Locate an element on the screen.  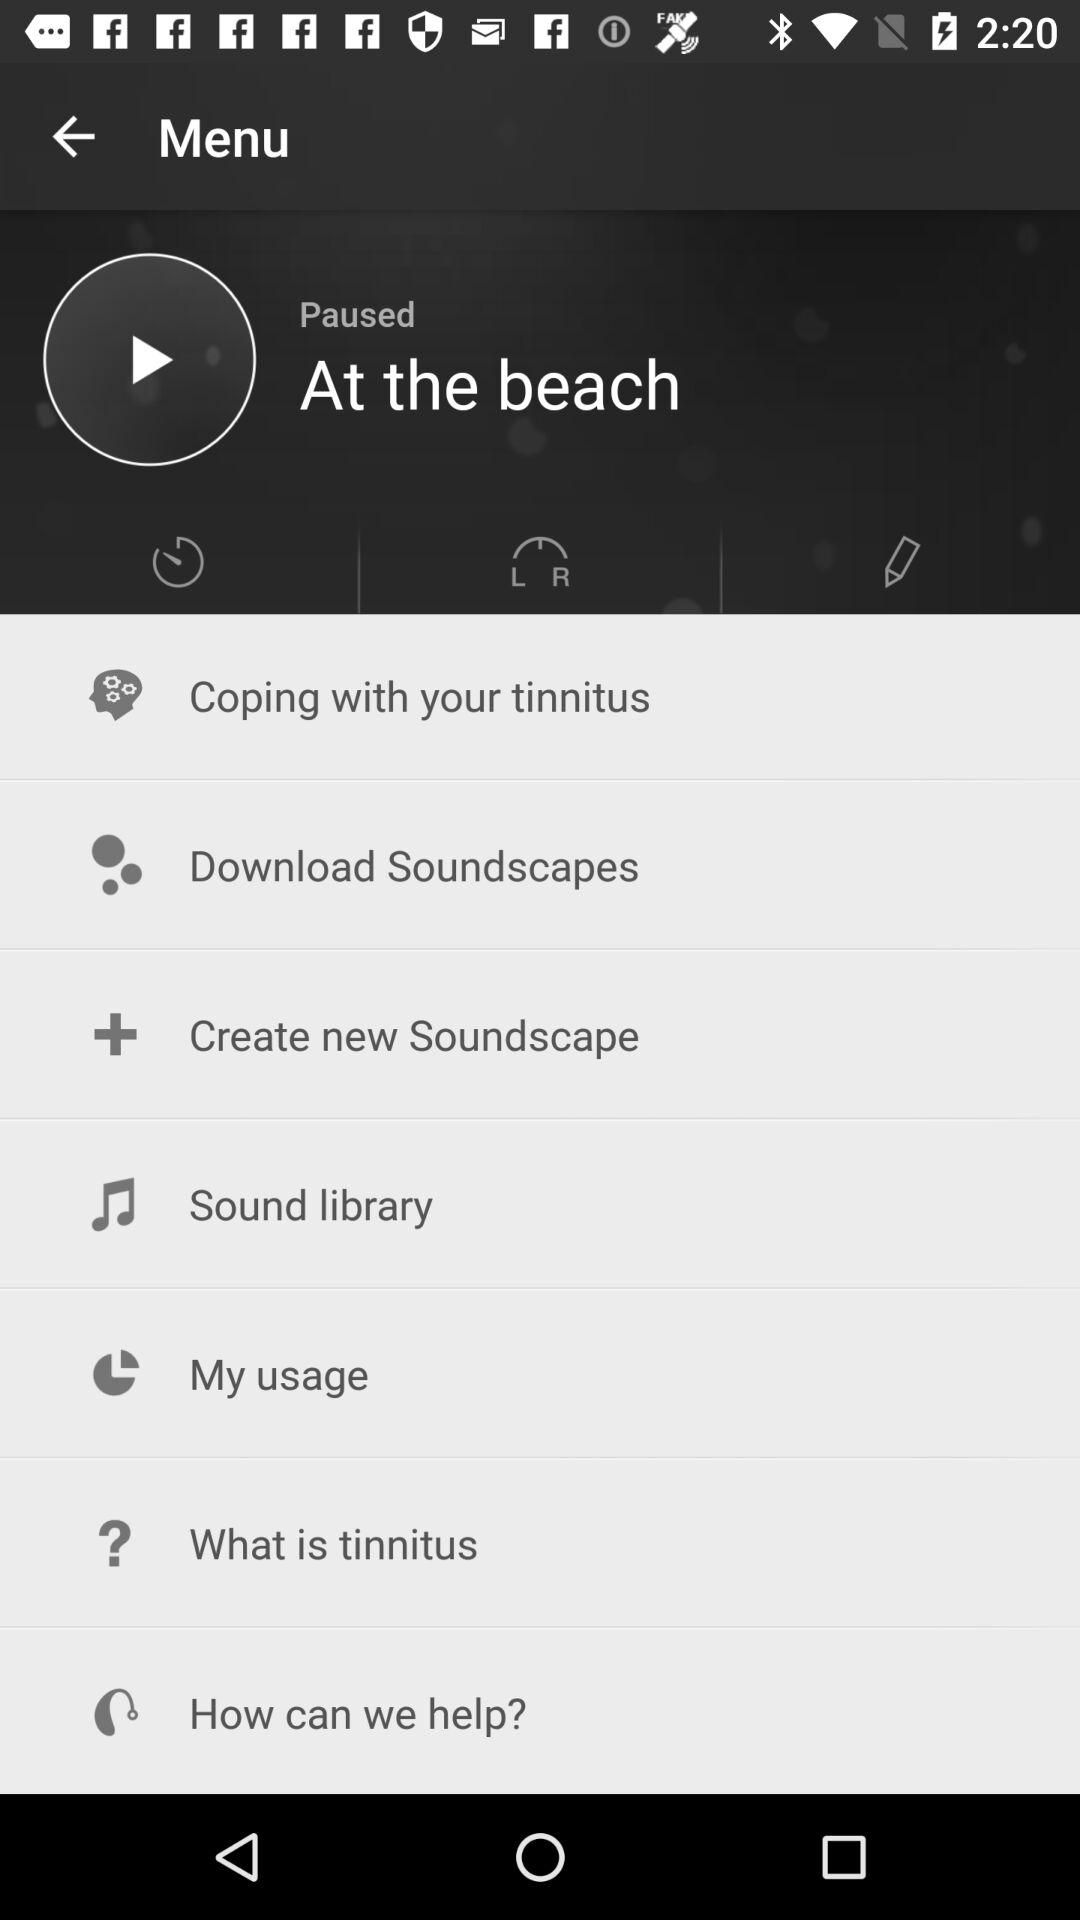
click icon above the coping with your is located at coordinates (540, 562).